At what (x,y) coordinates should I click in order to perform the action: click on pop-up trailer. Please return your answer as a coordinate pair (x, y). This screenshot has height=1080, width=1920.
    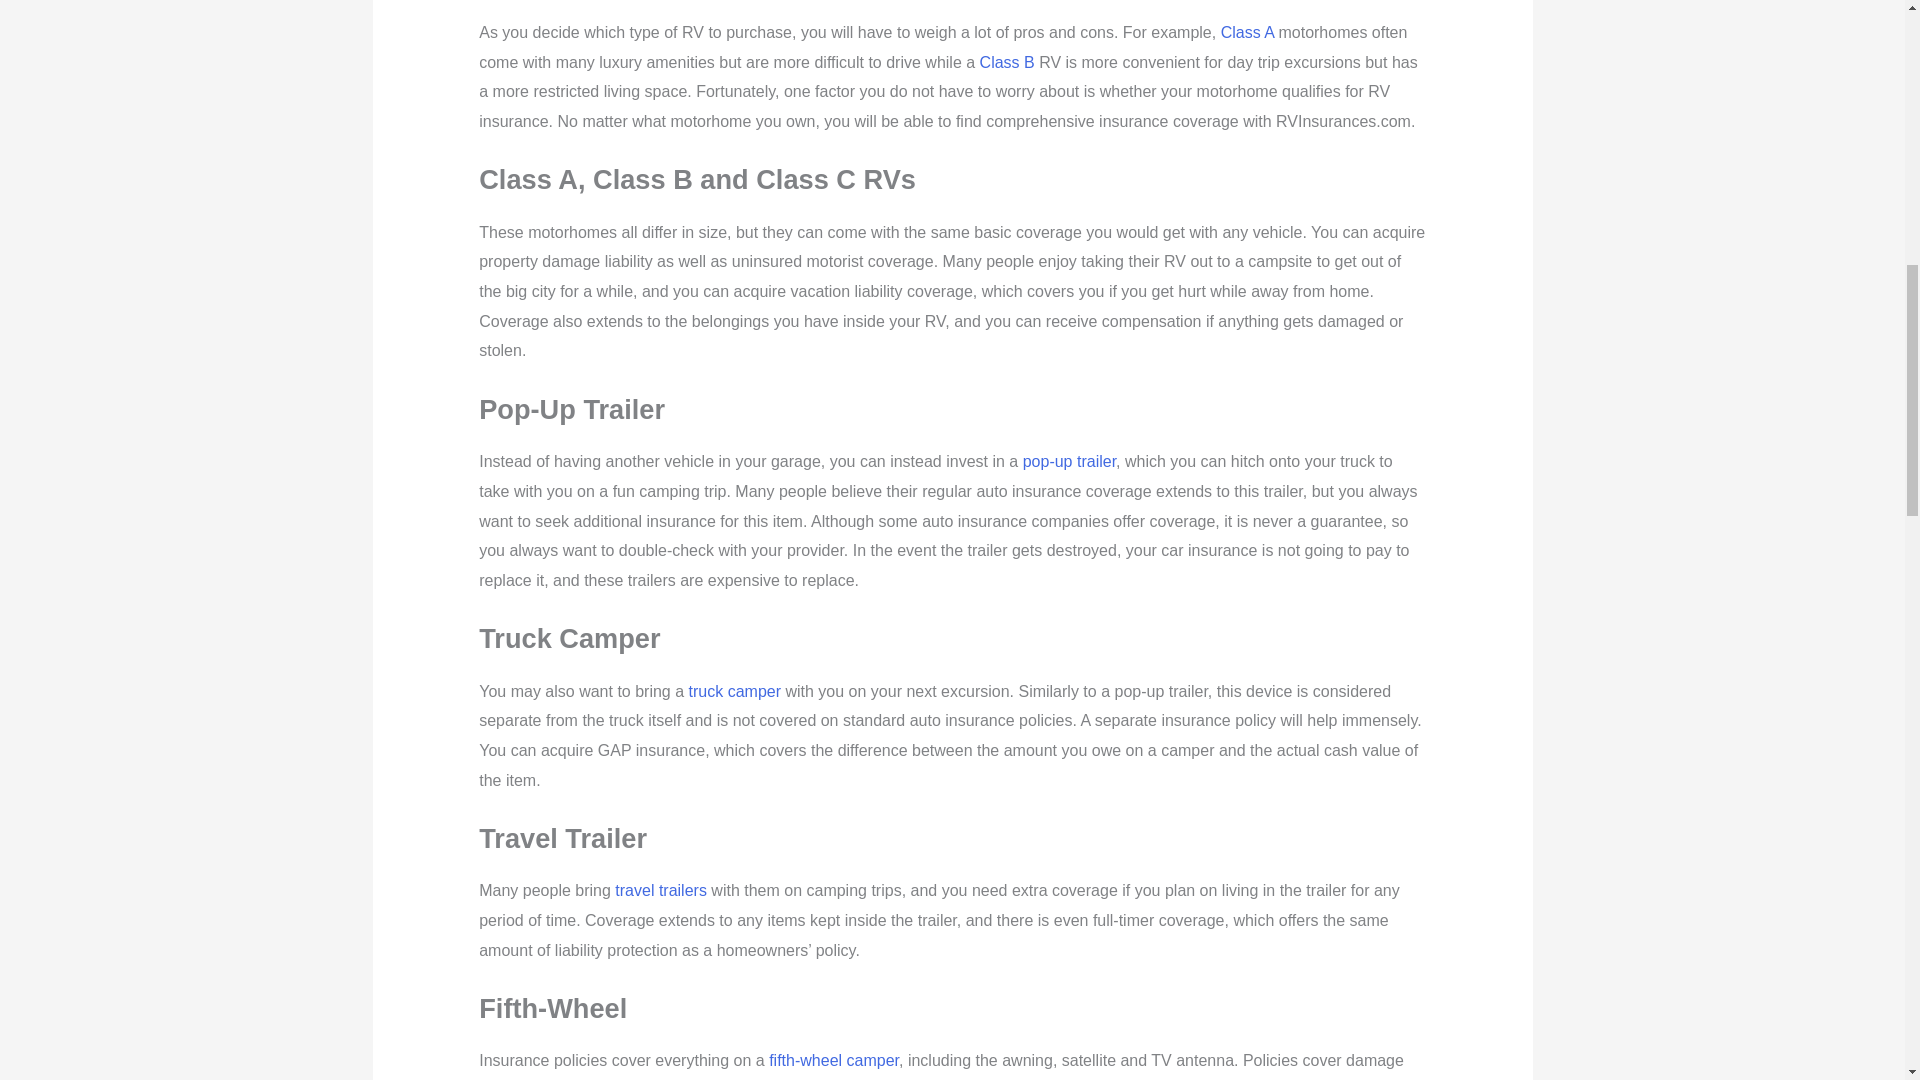
    Looking at the image, I should click on (1069, 460).